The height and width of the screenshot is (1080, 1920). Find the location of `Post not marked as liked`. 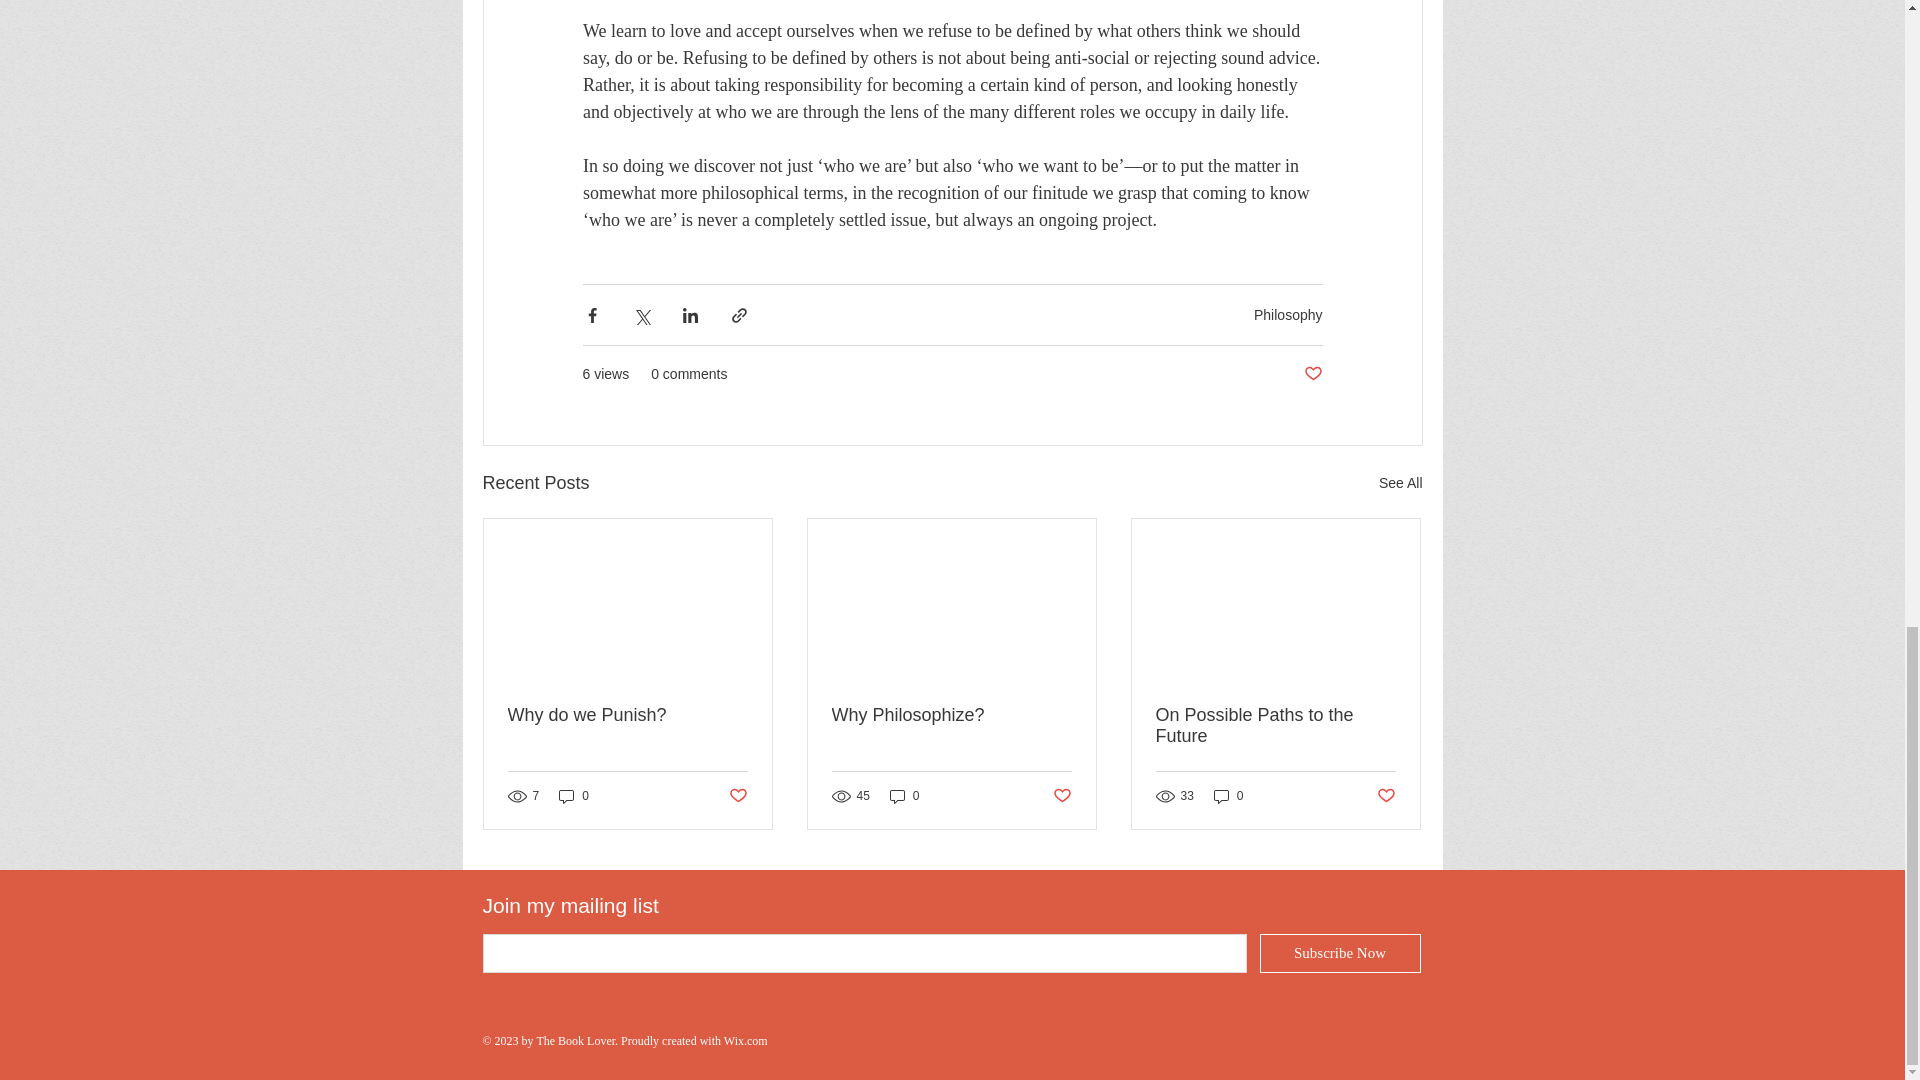

Post not marked as liked is located at coordinates (1062, 795).